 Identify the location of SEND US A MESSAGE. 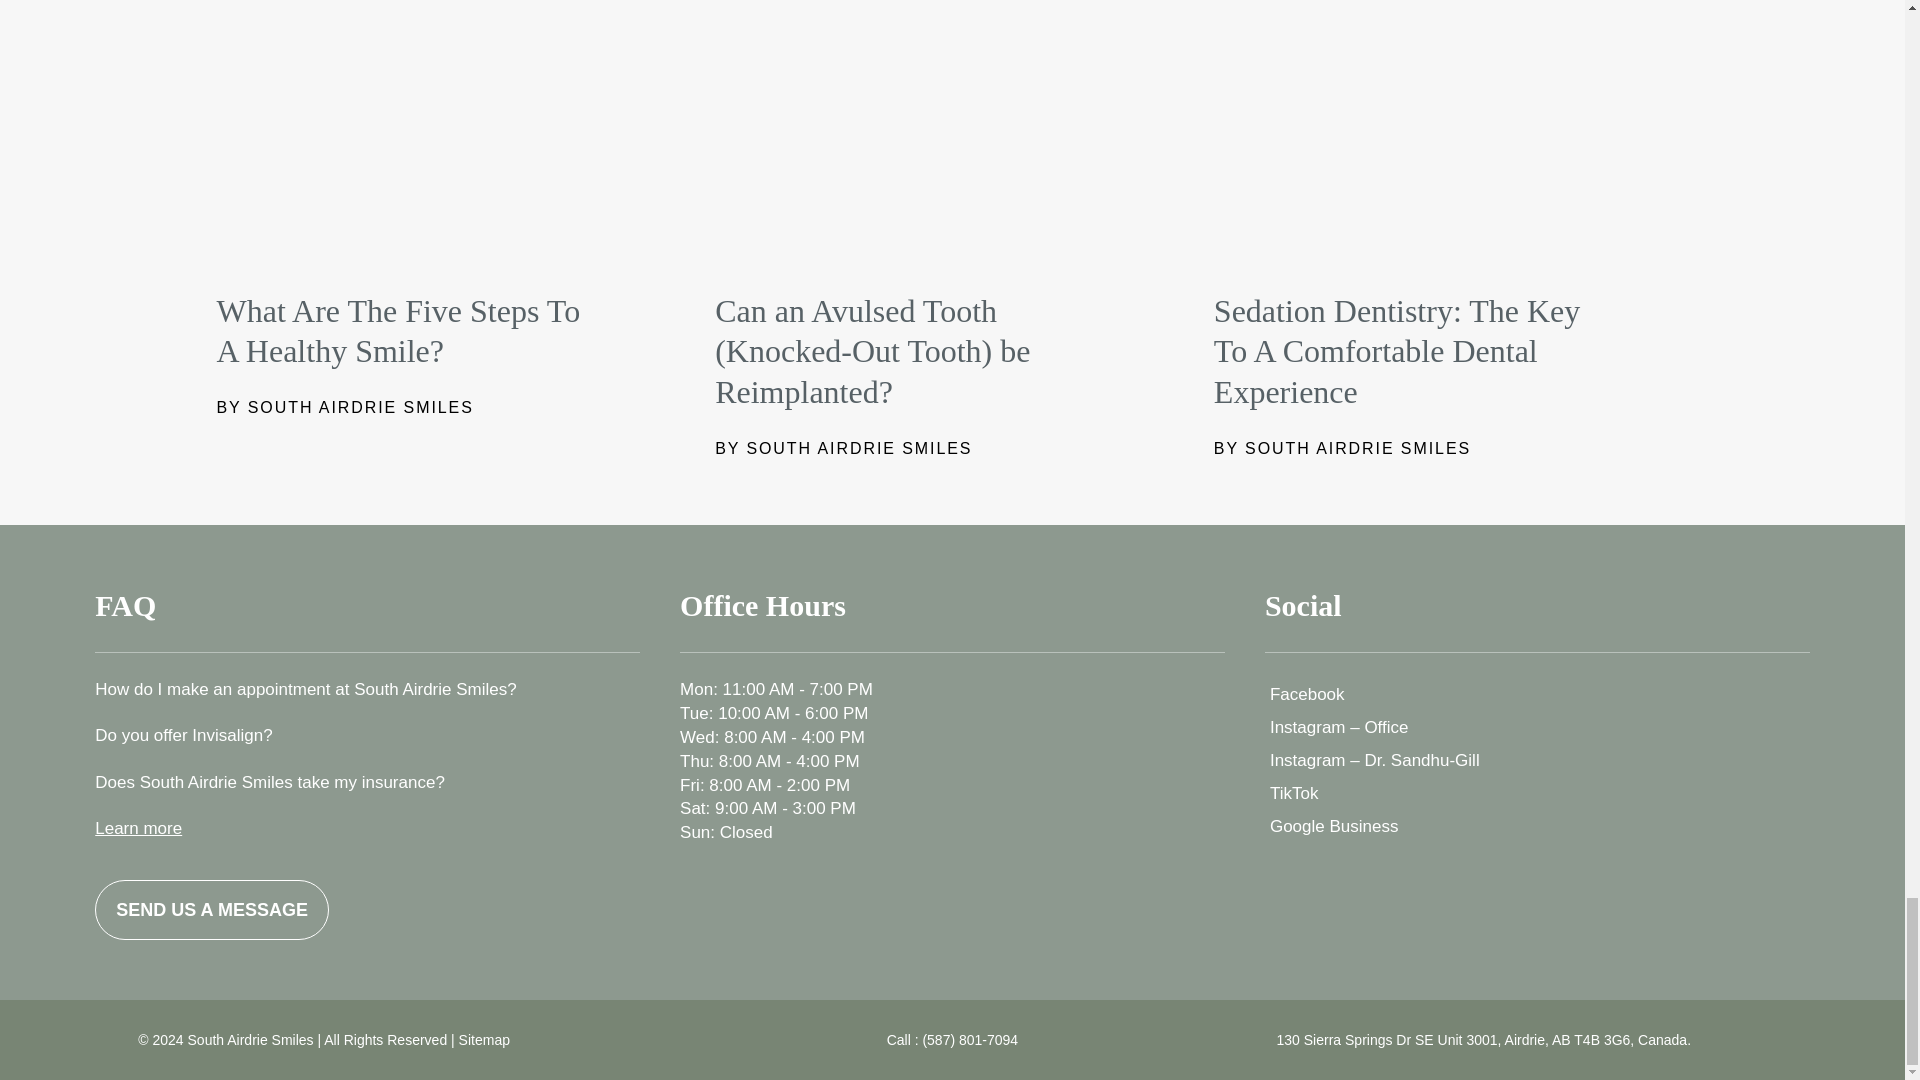
(211, 910).